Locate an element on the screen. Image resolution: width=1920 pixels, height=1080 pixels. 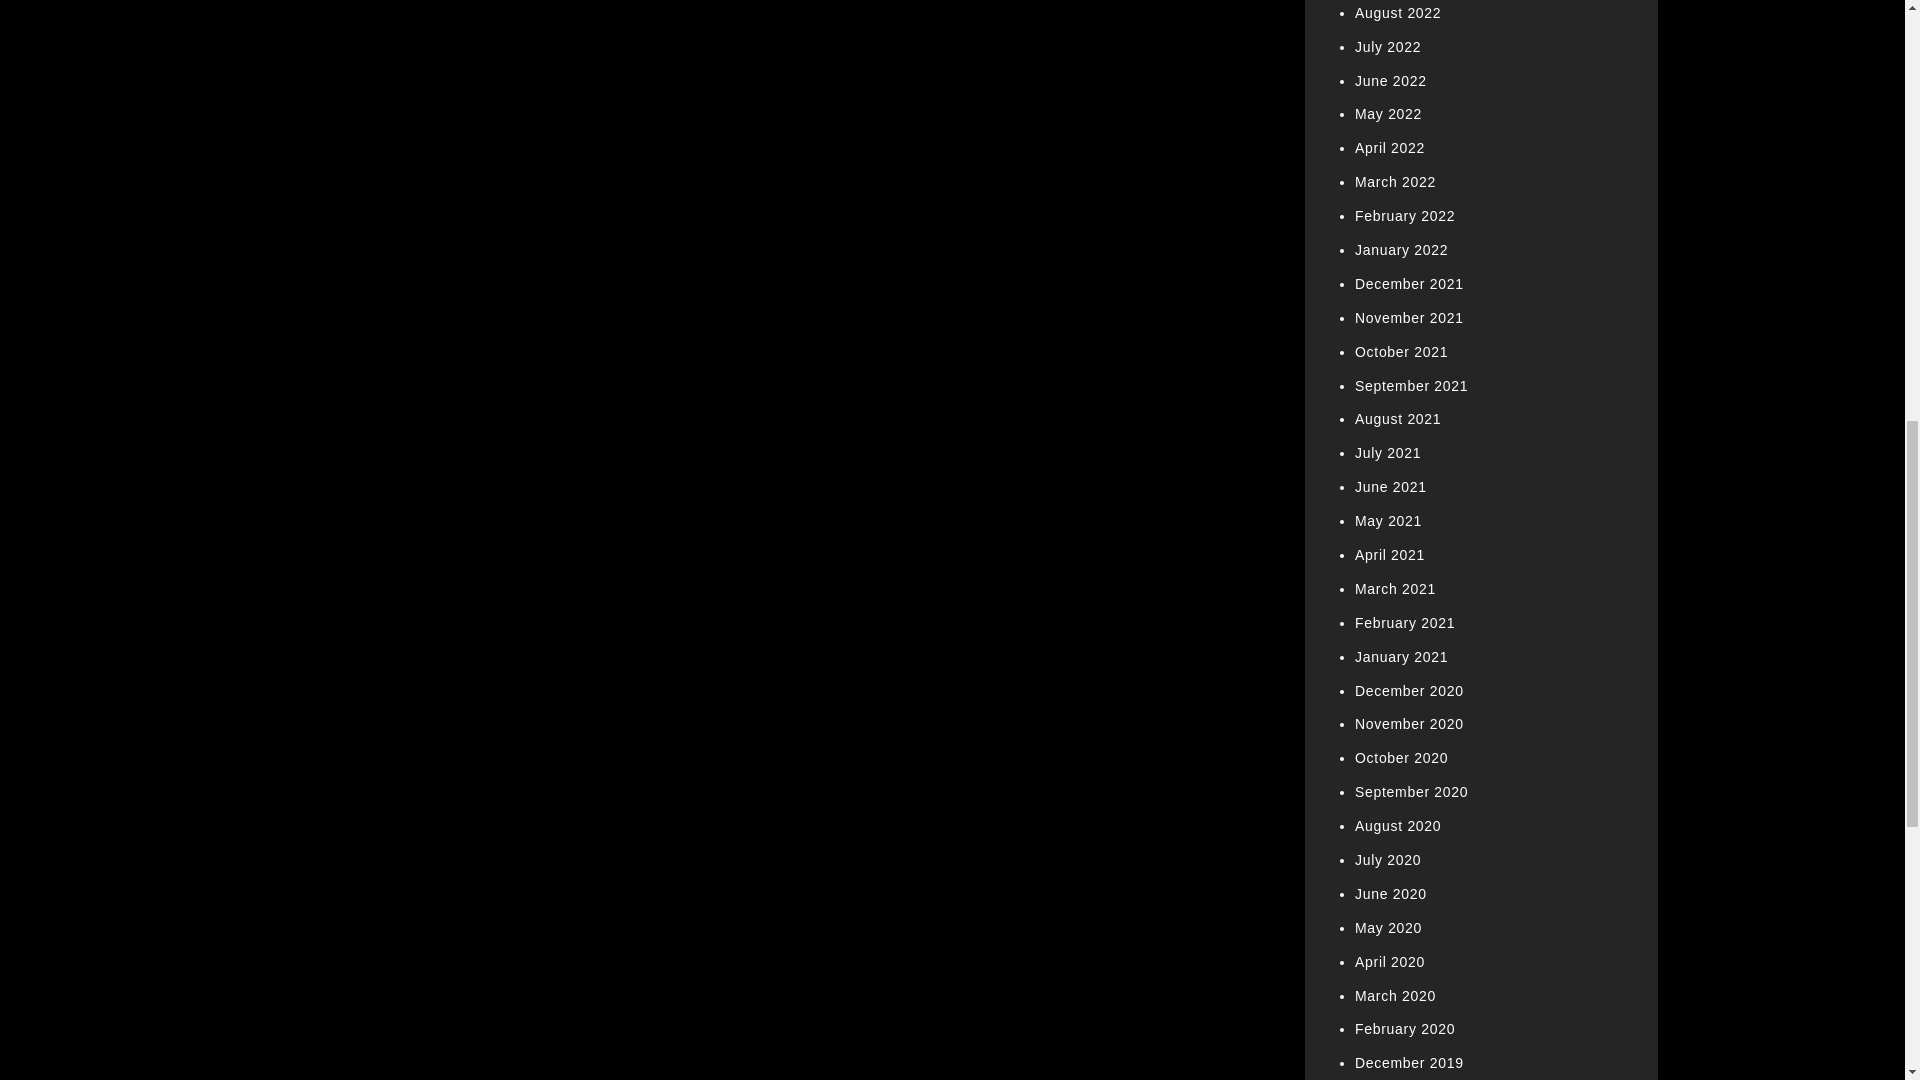
June 2022 is located at coordinates (1390, 80).